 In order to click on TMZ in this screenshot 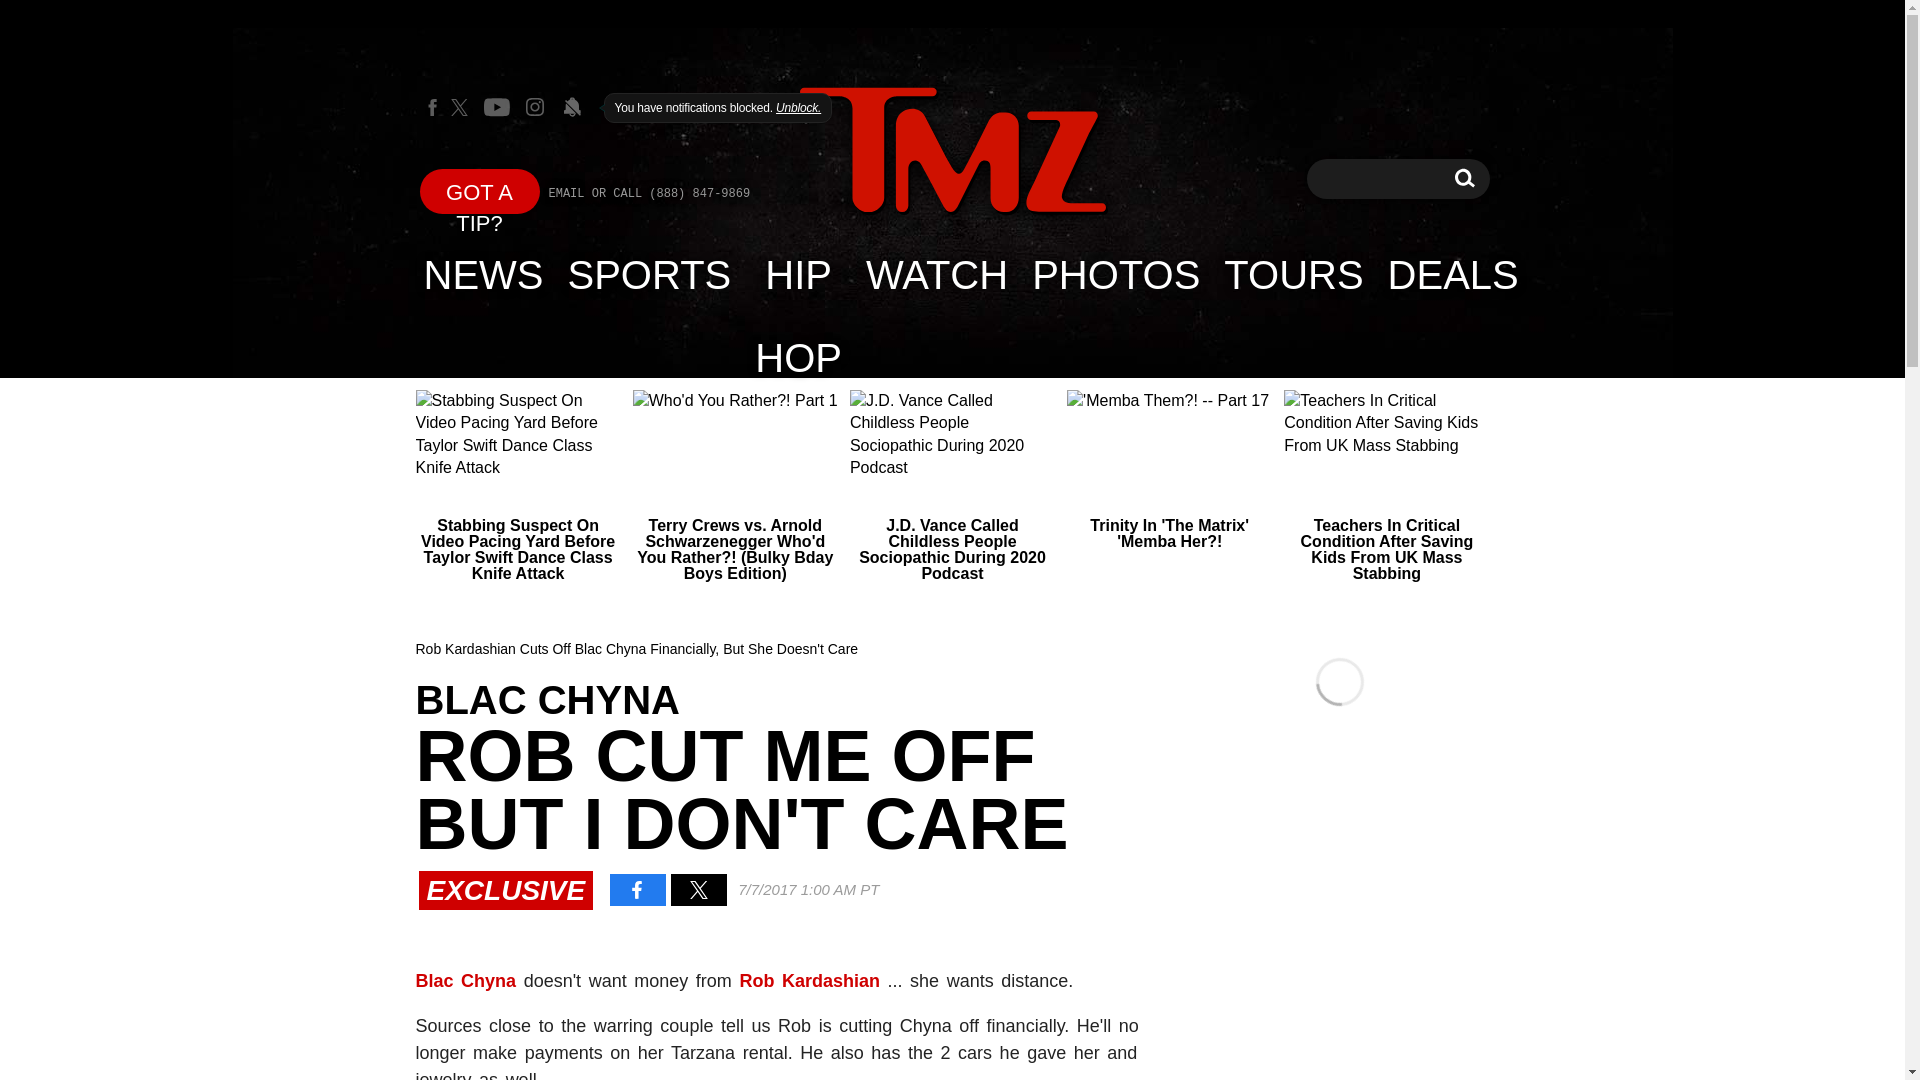, I will do `click(952, 150)`.